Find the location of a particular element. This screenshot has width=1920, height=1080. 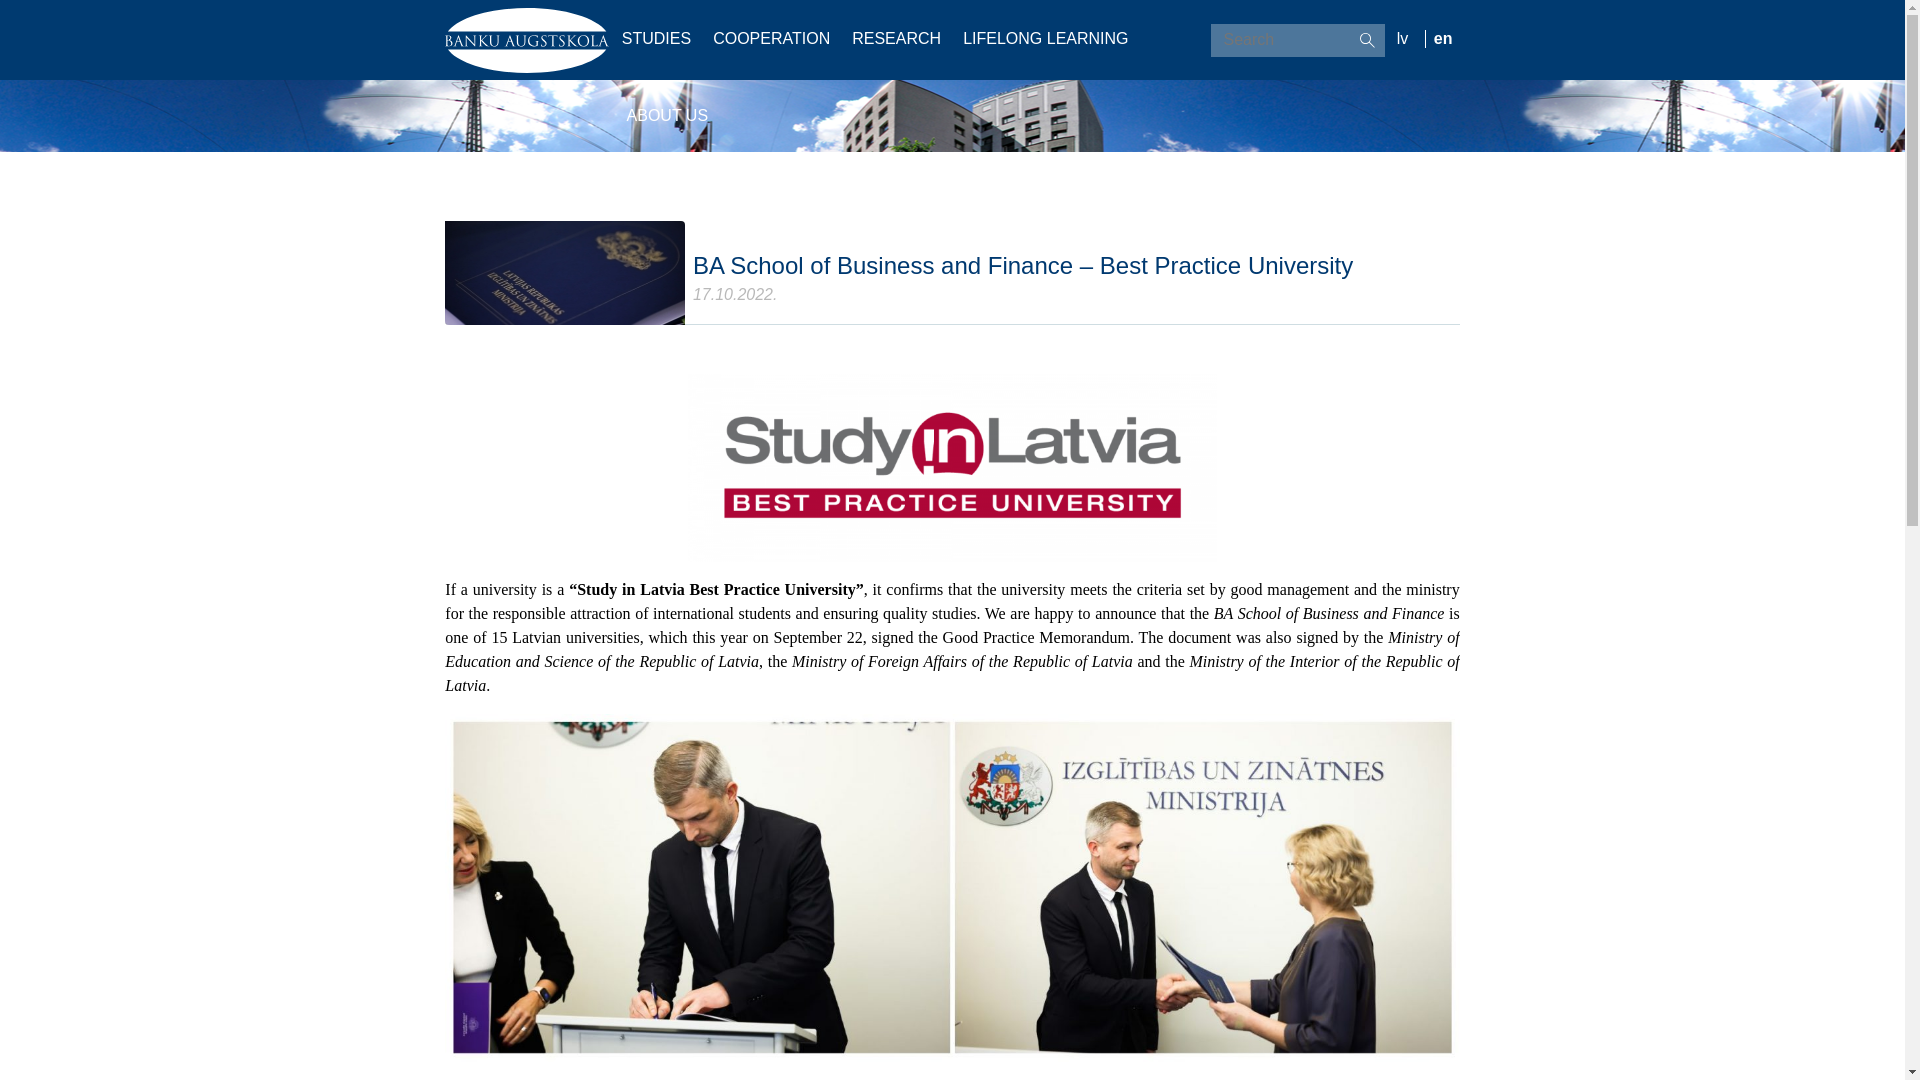

RESEARCH is located at coordinates (899, 38).